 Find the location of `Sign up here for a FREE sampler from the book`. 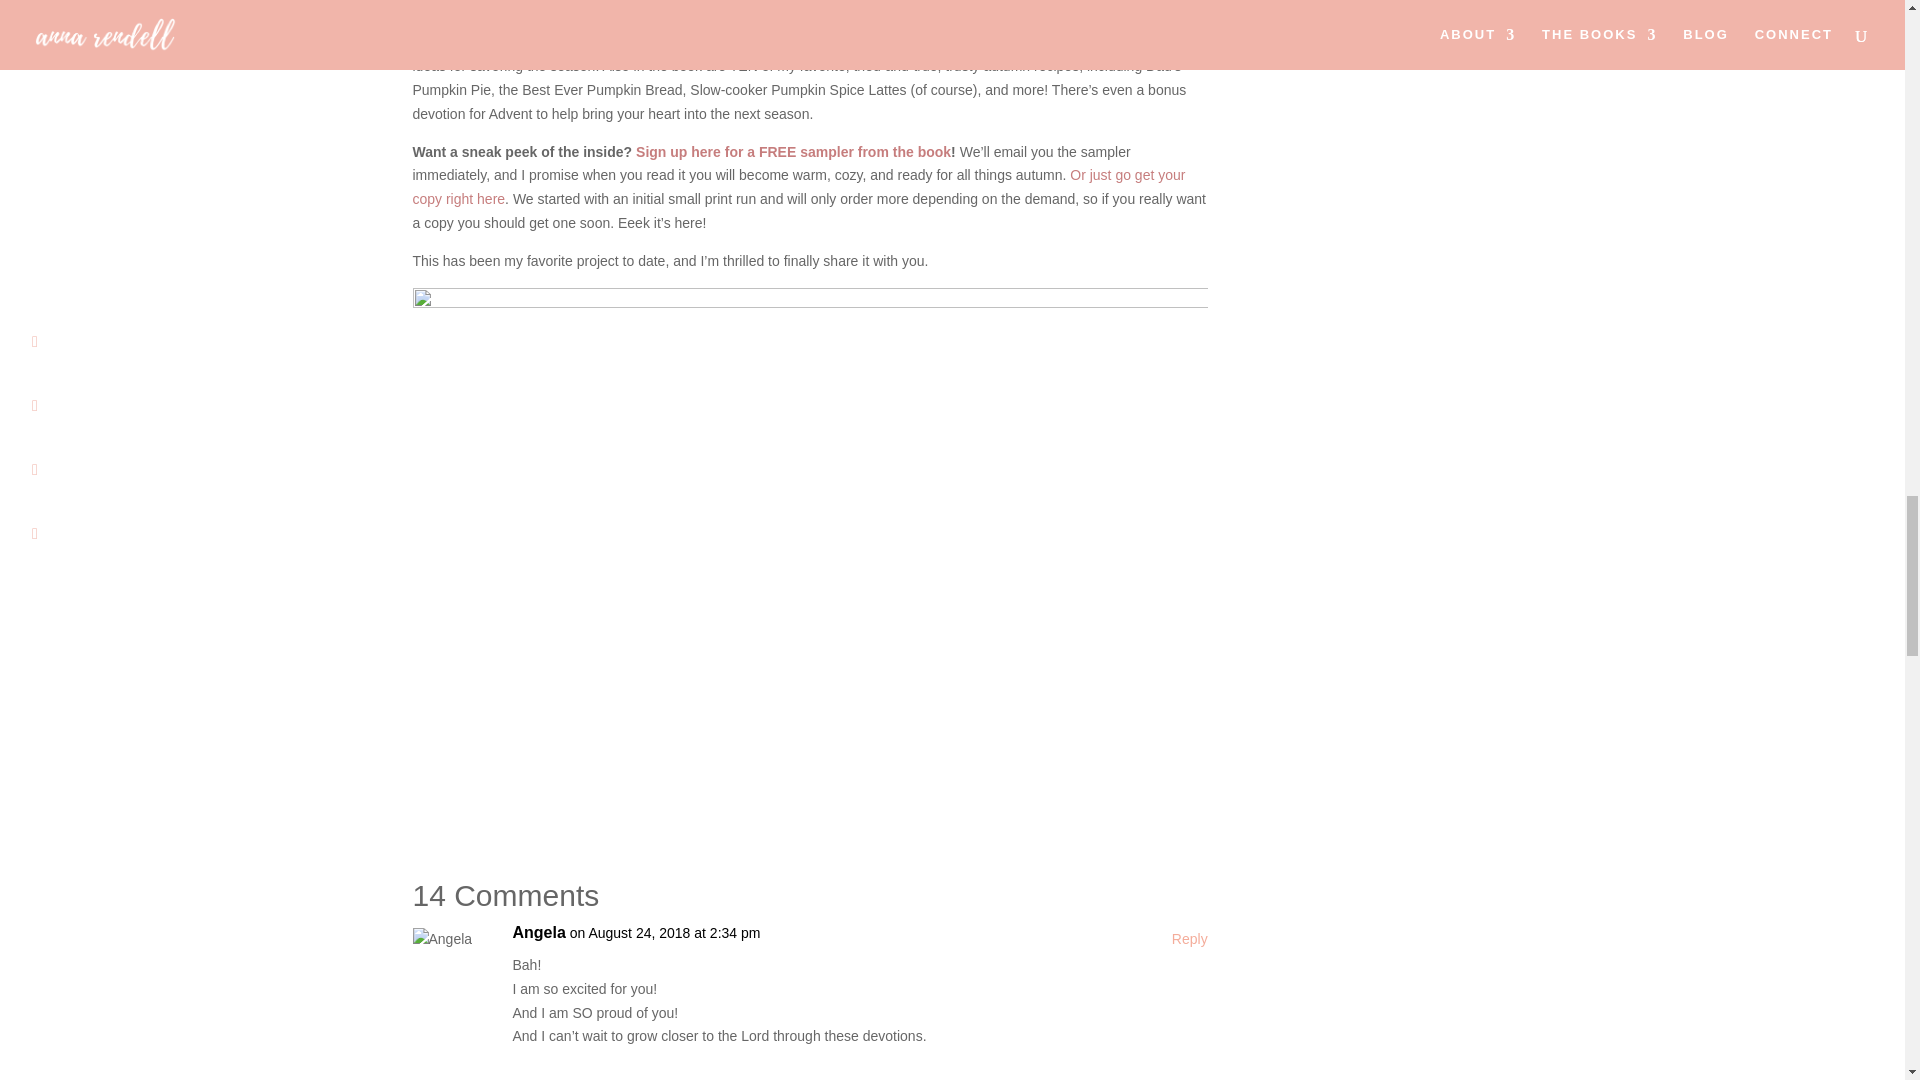

Sign up here for a FREE sampler from the book is located at coordinates (792, 151).